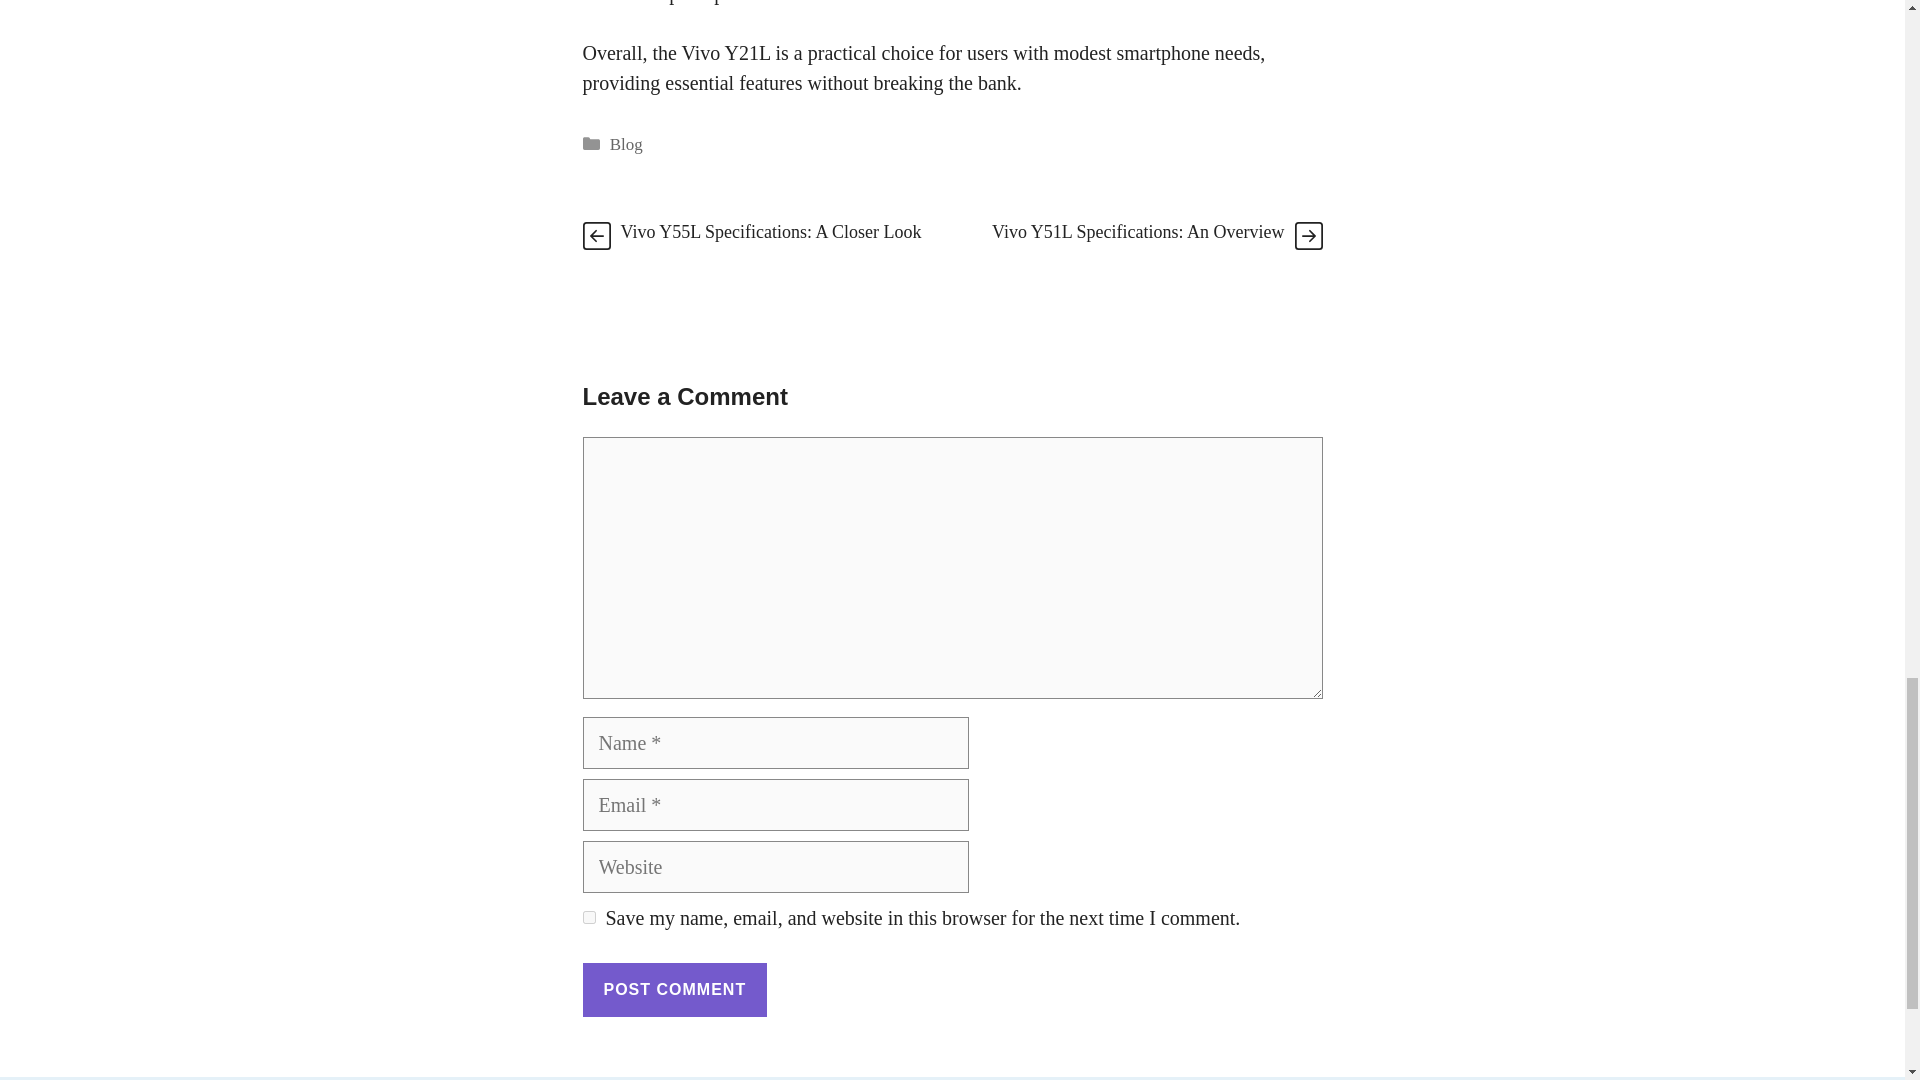 The height and width of the screenshot is (1080, 1920). I want to click on Blog, so click(626, 143).